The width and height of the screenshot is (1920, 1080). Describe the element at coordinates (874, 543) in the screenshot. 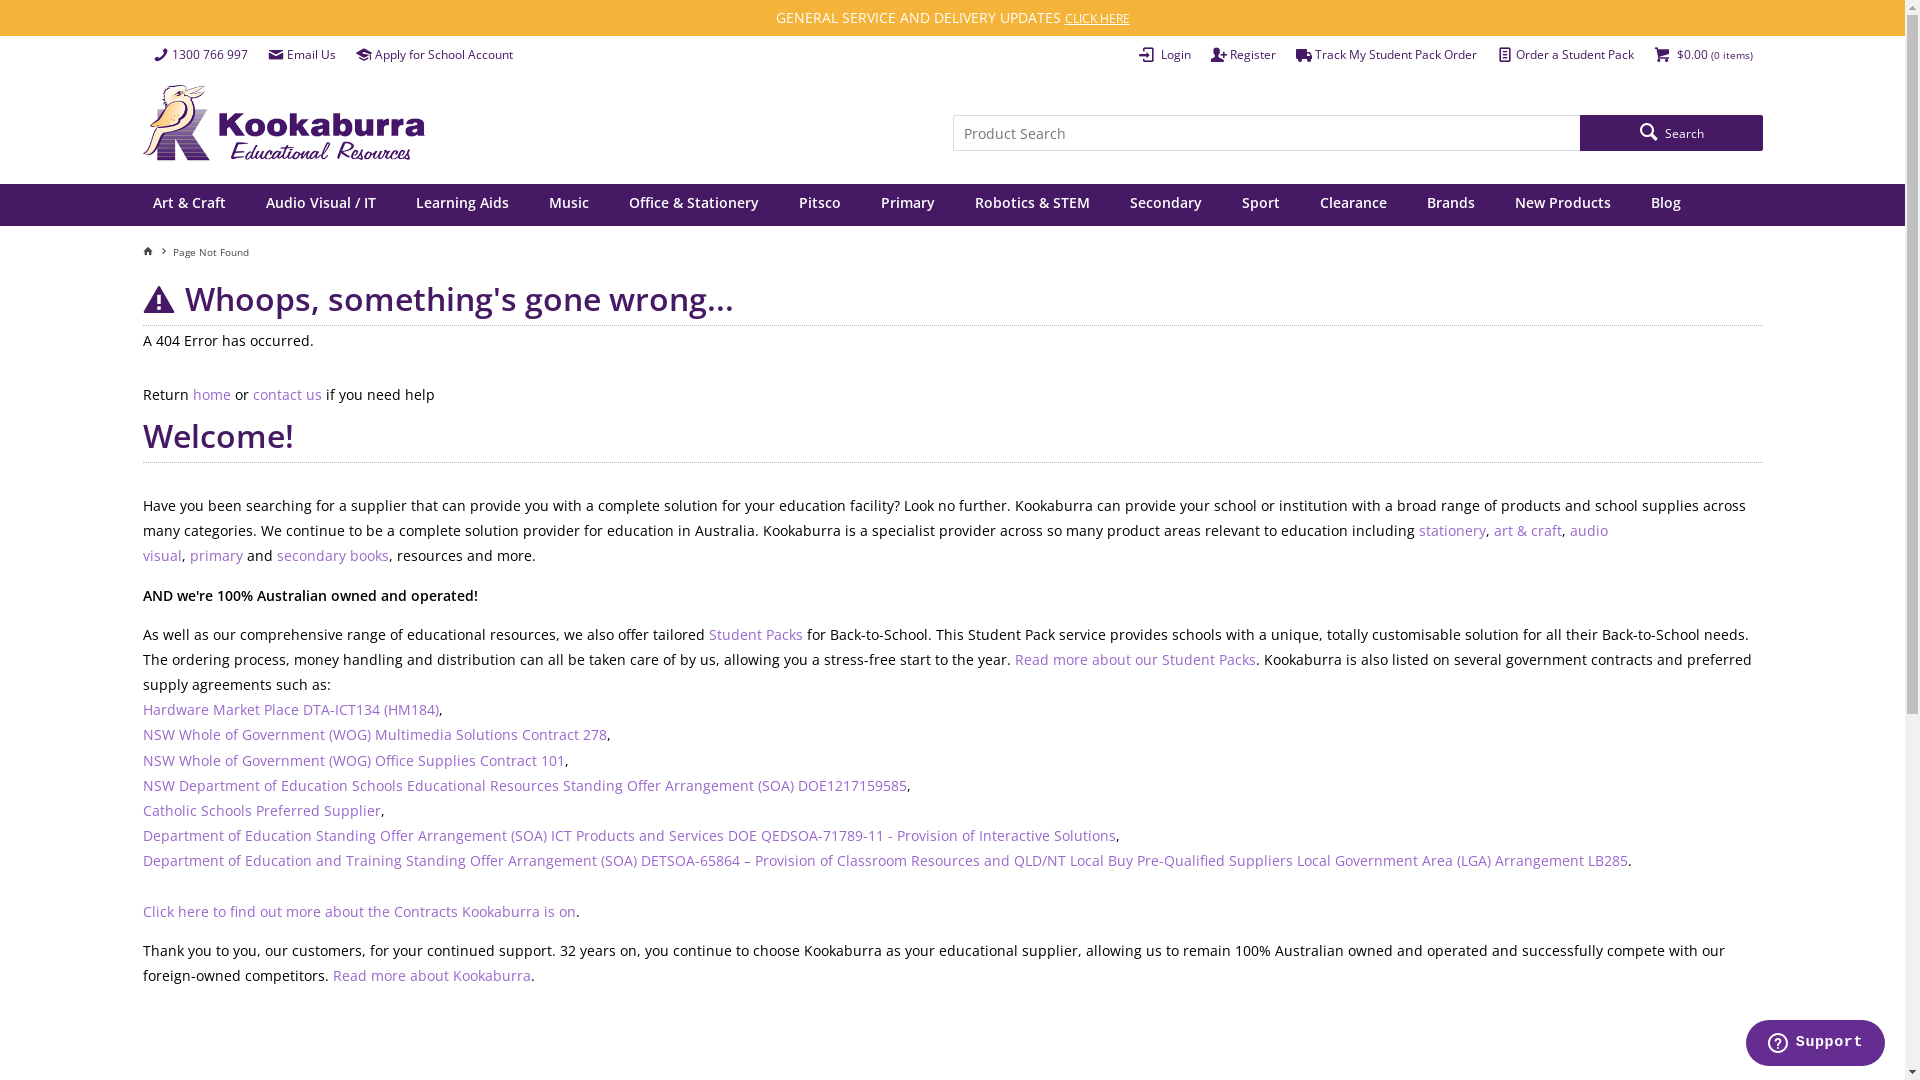

I see `audio visual` at that location.